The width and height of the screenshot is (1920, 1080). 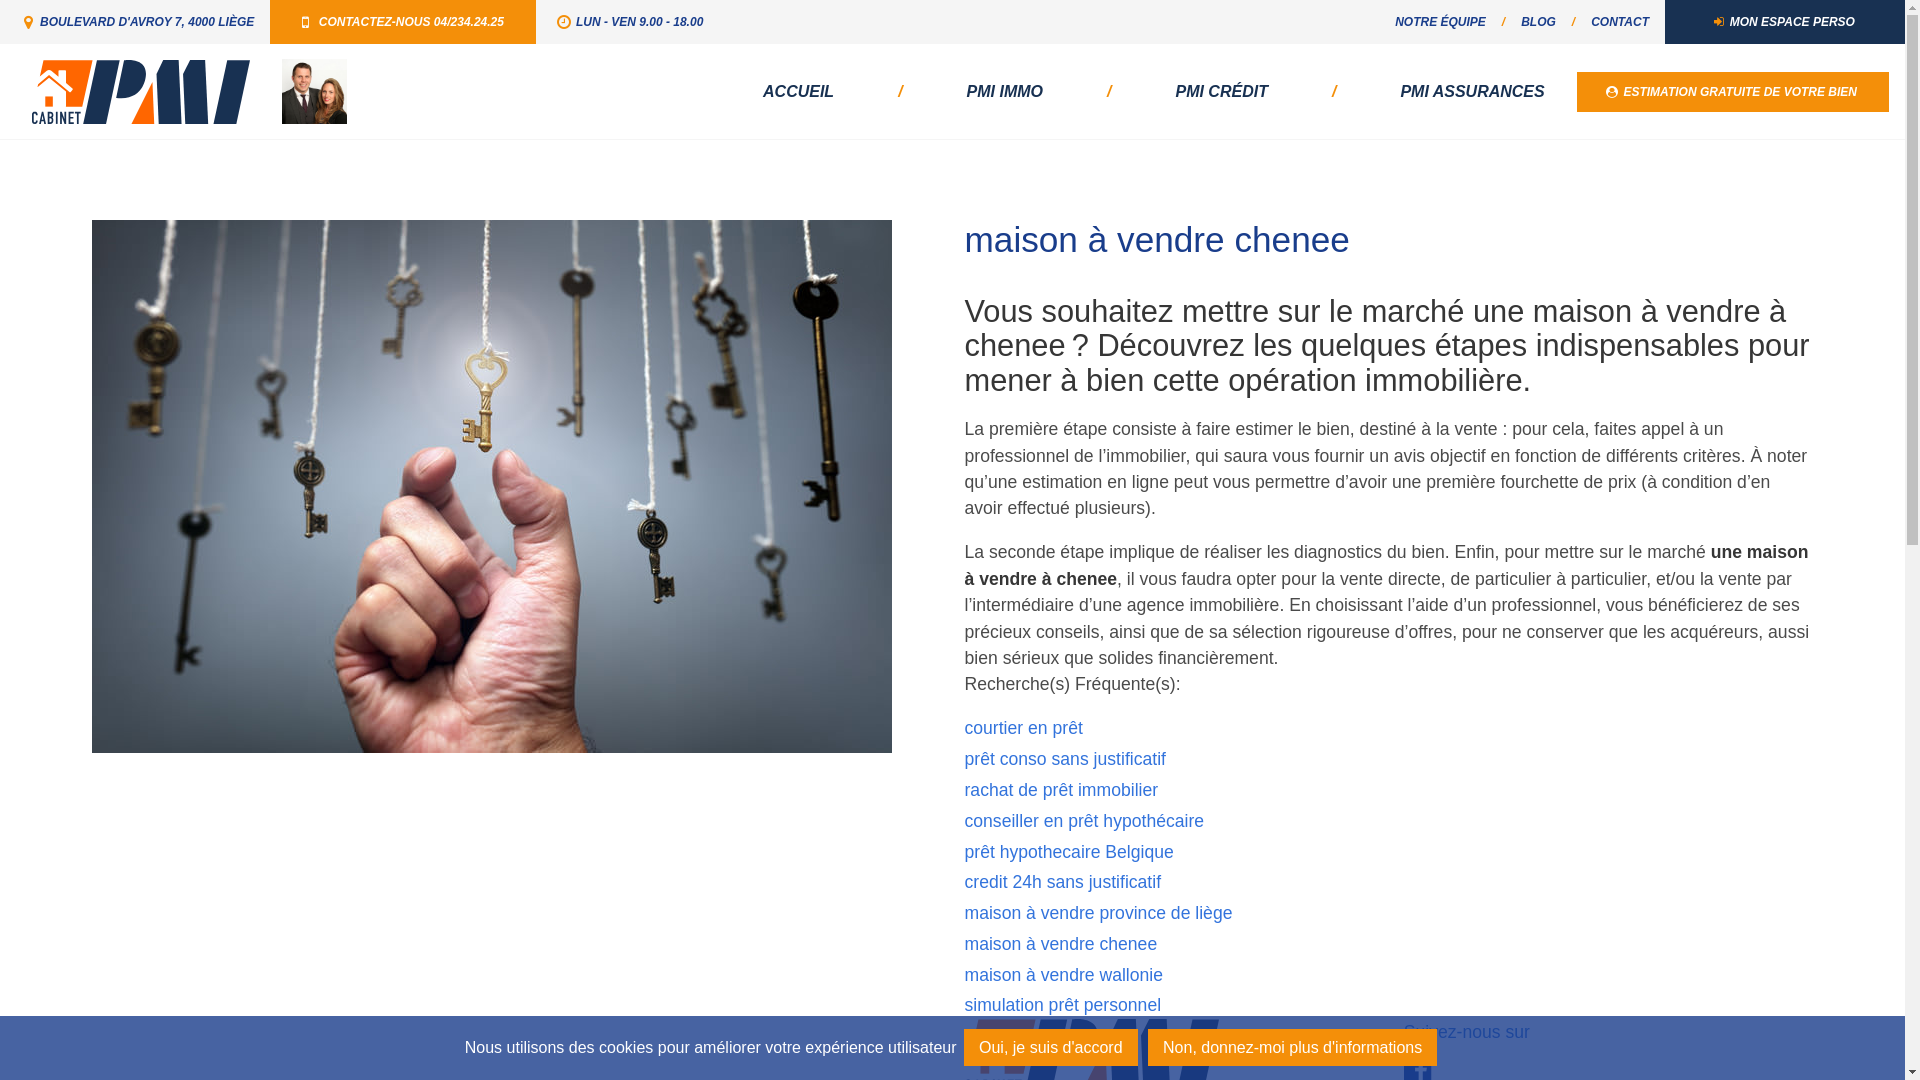 What do you see at coordinates (1472, 92) in the screenshot?
I see `PMI ASSURANCES` at bounding box center [1472, 92].